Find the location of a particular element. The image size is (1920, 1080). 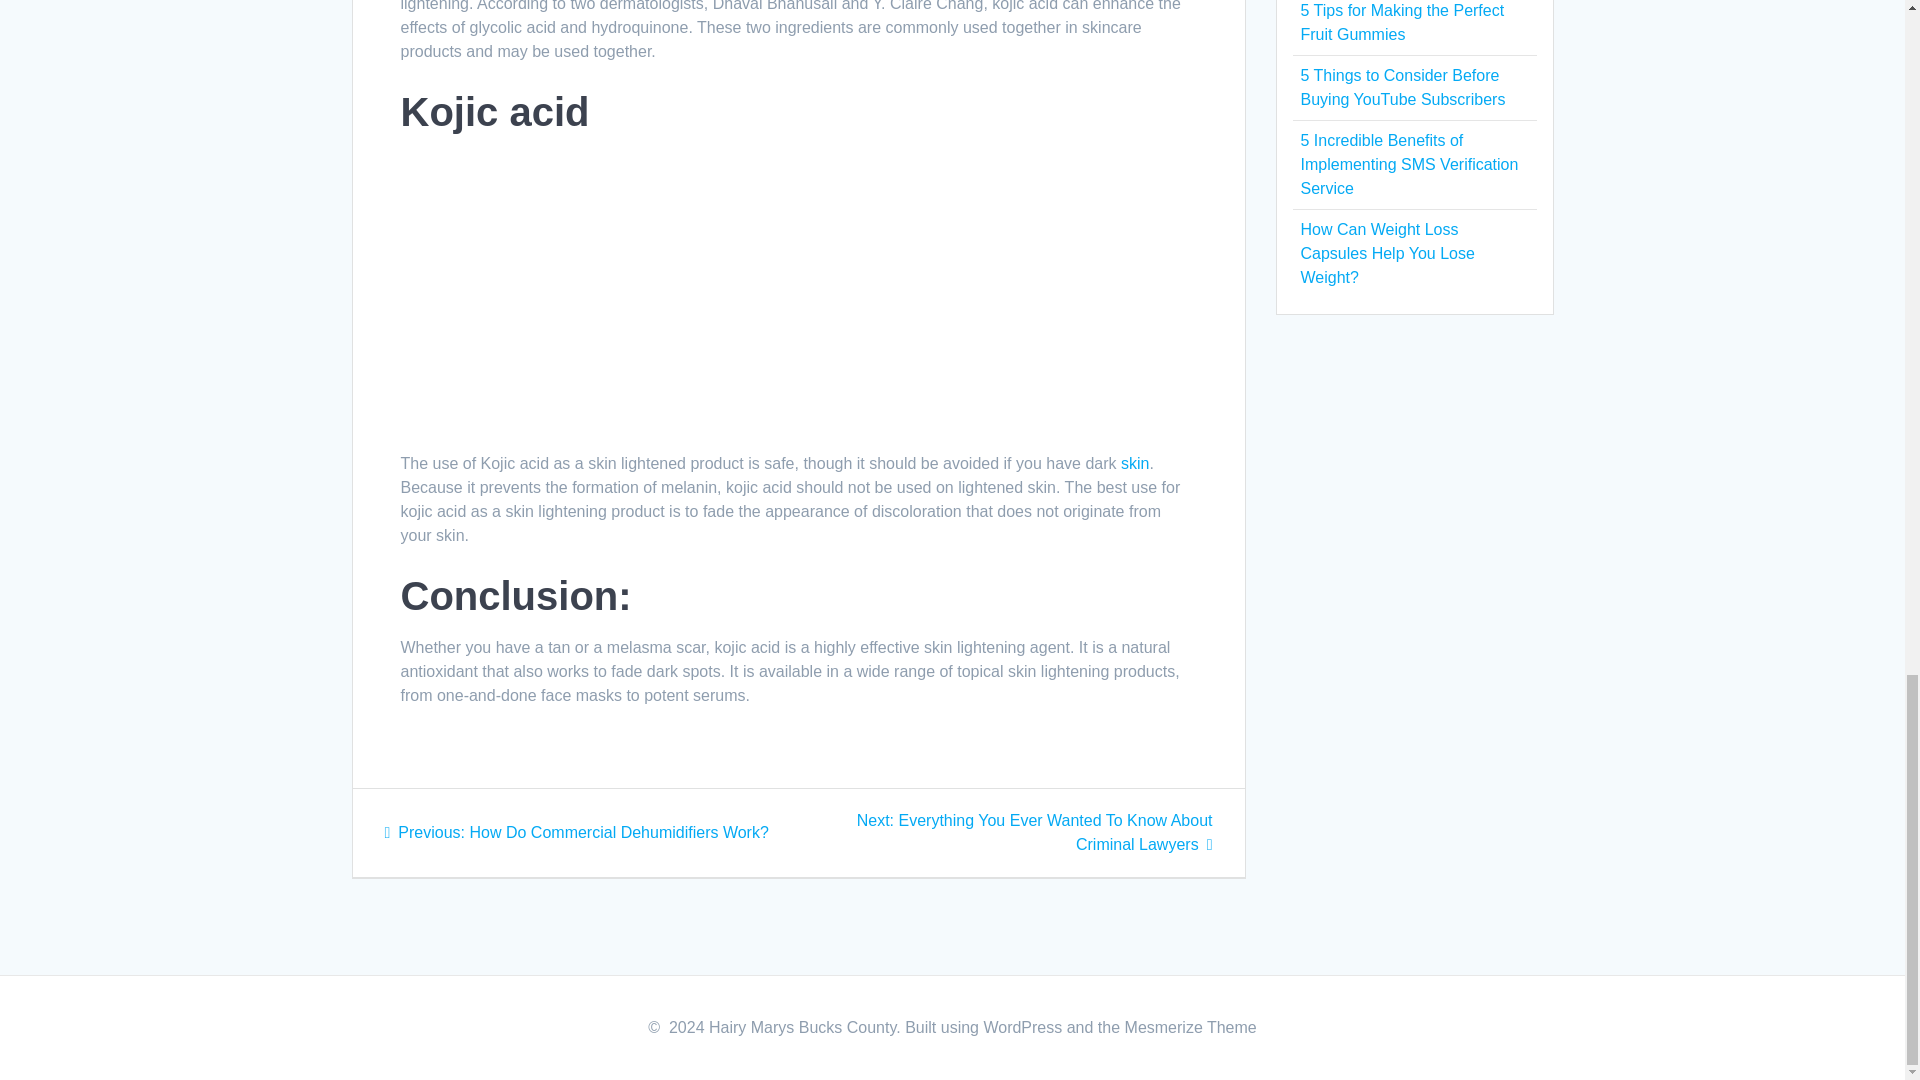

5 Tips for Making the Perfect Fruit Gummies is located at coordinates (1401, 22).